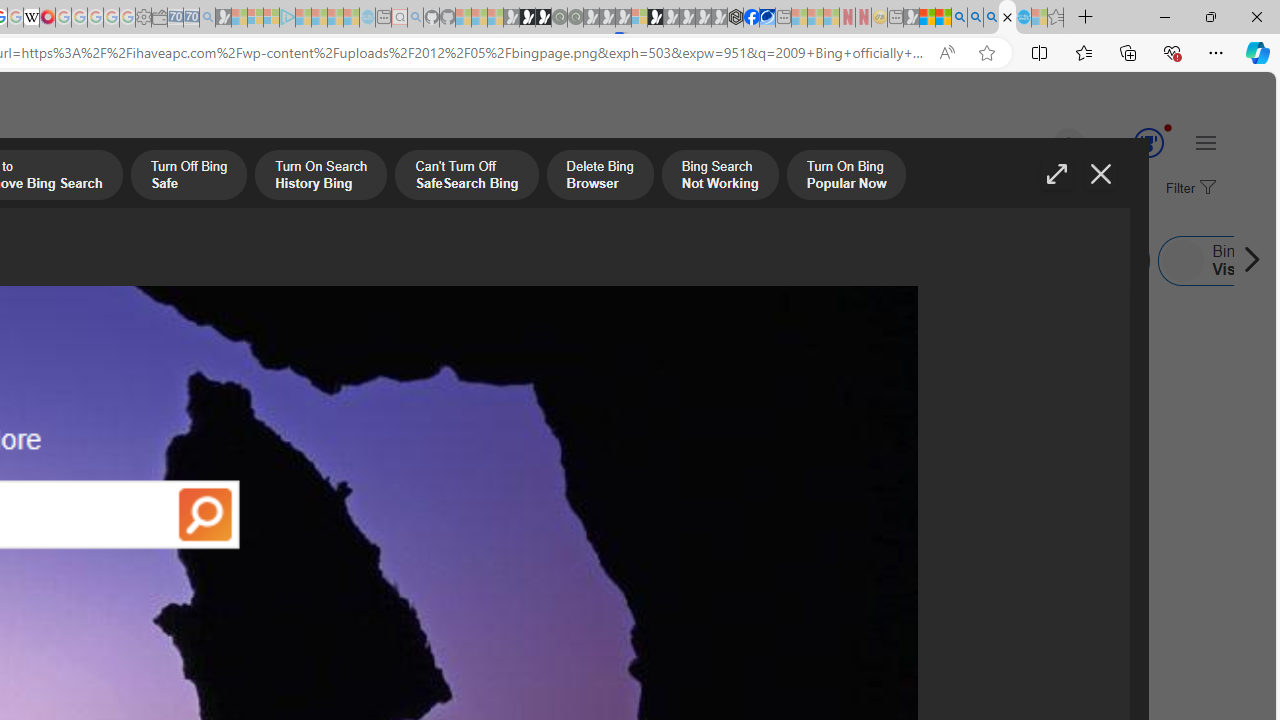 Image resolution: width=1280 pixels, height=720 pixels. I want to click on Bing Search Not Working, so click(720, 177).